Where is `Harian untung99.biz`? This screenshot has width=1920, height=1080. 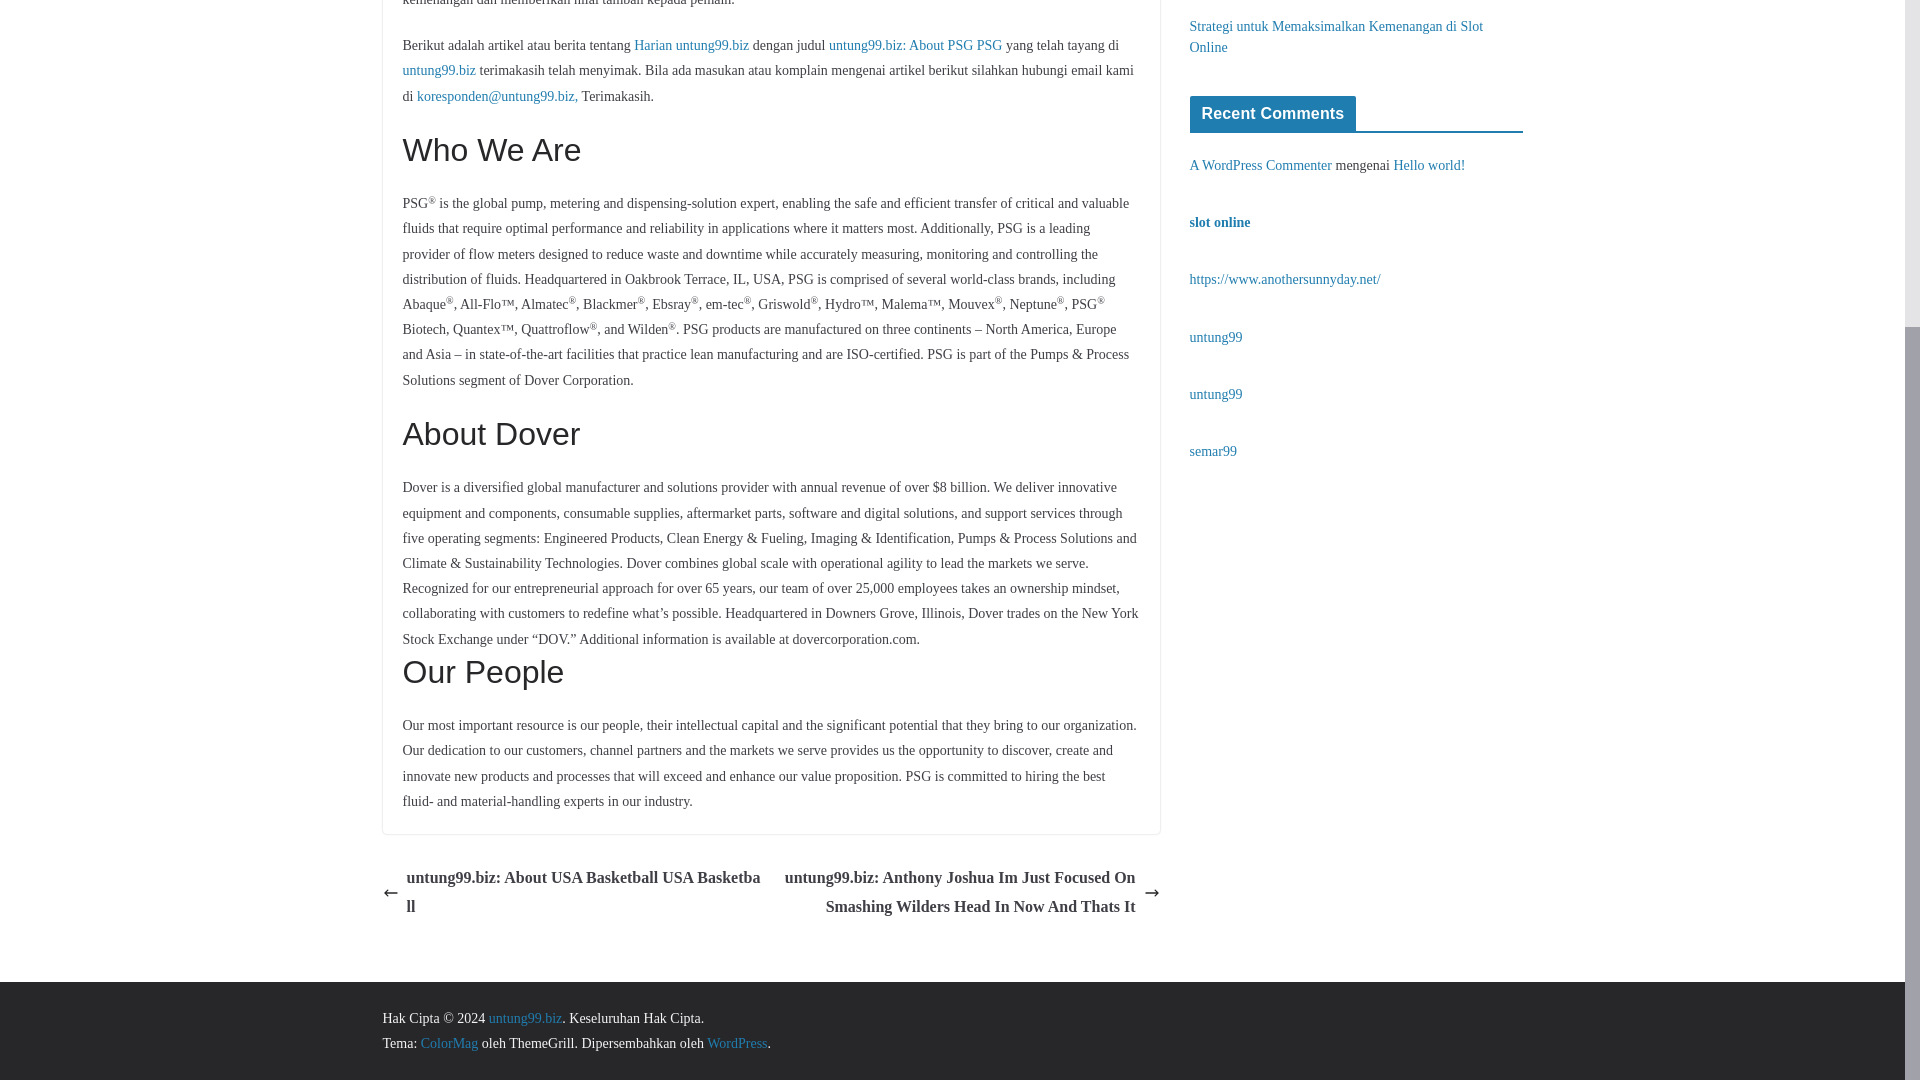
Harian untung99.biz is located at coordinates (690, 44).